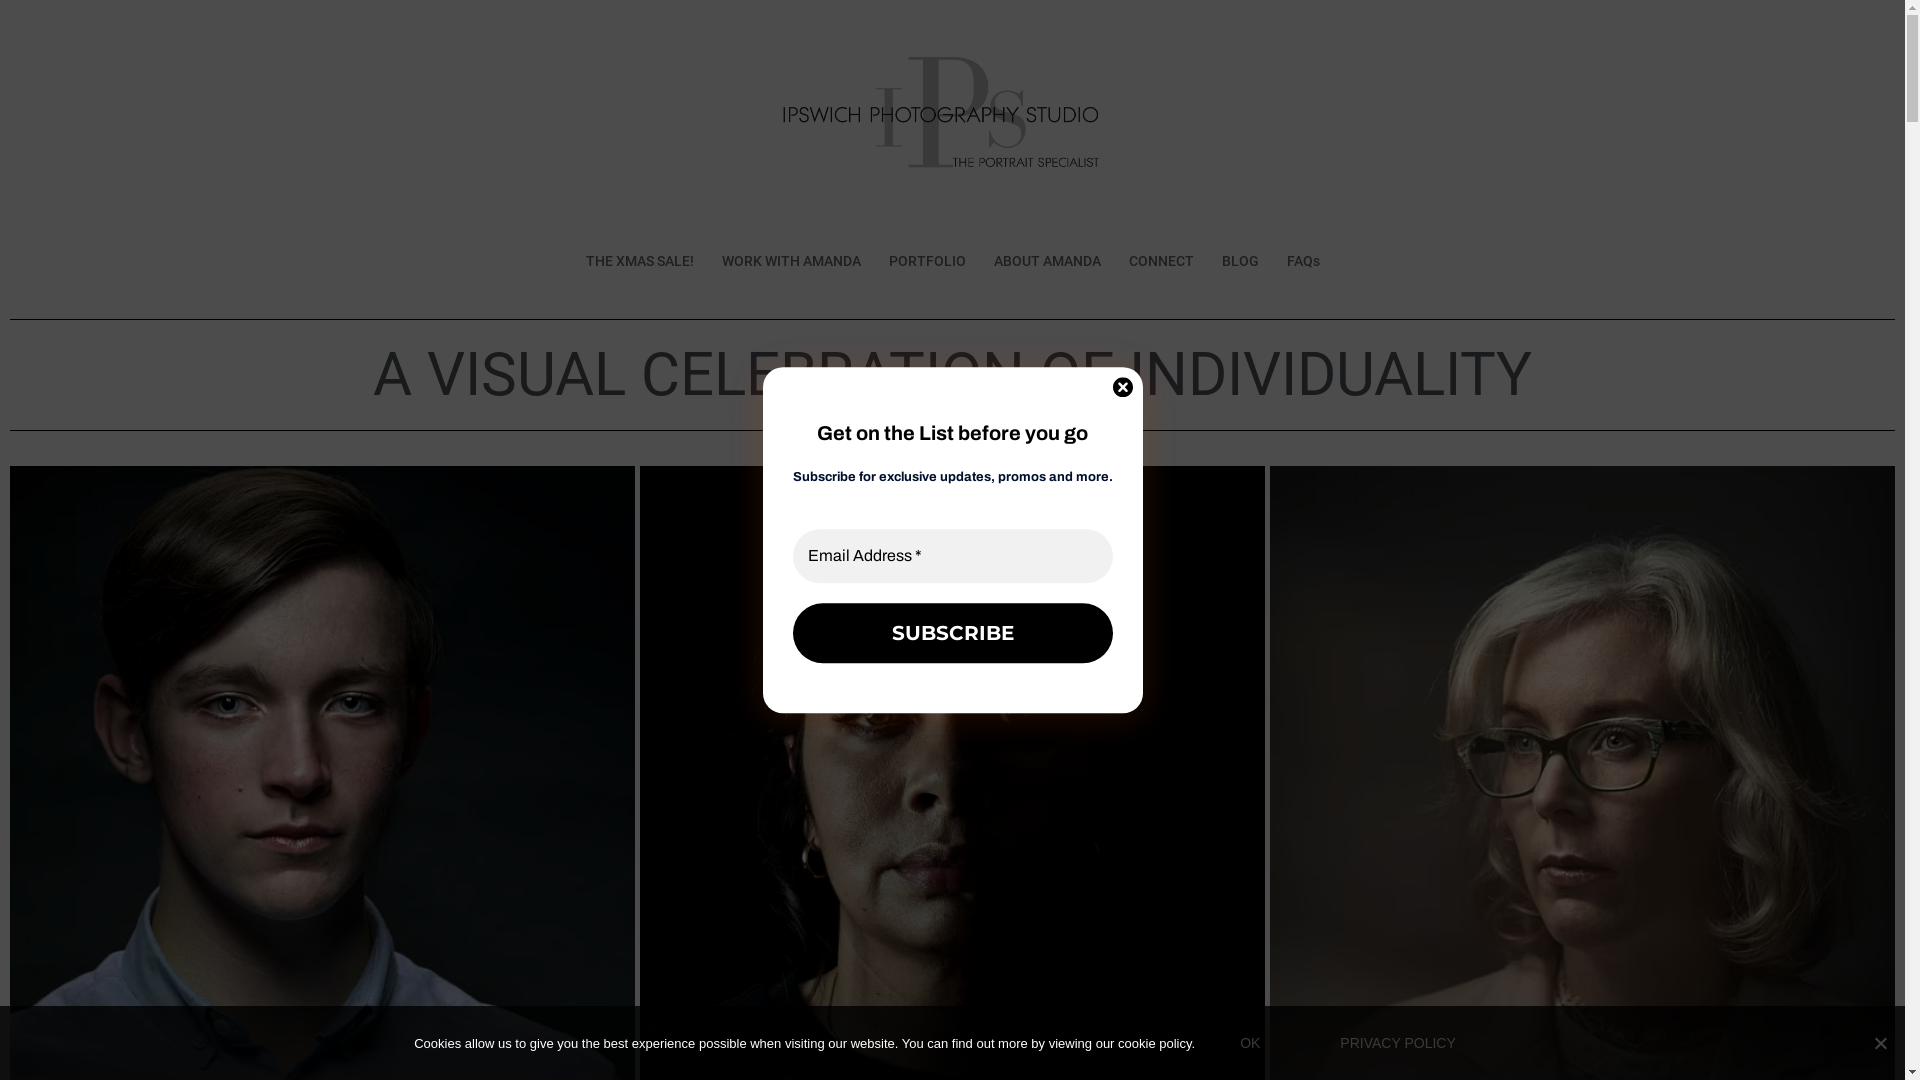  I want to click on No, so click(1880, 1043).